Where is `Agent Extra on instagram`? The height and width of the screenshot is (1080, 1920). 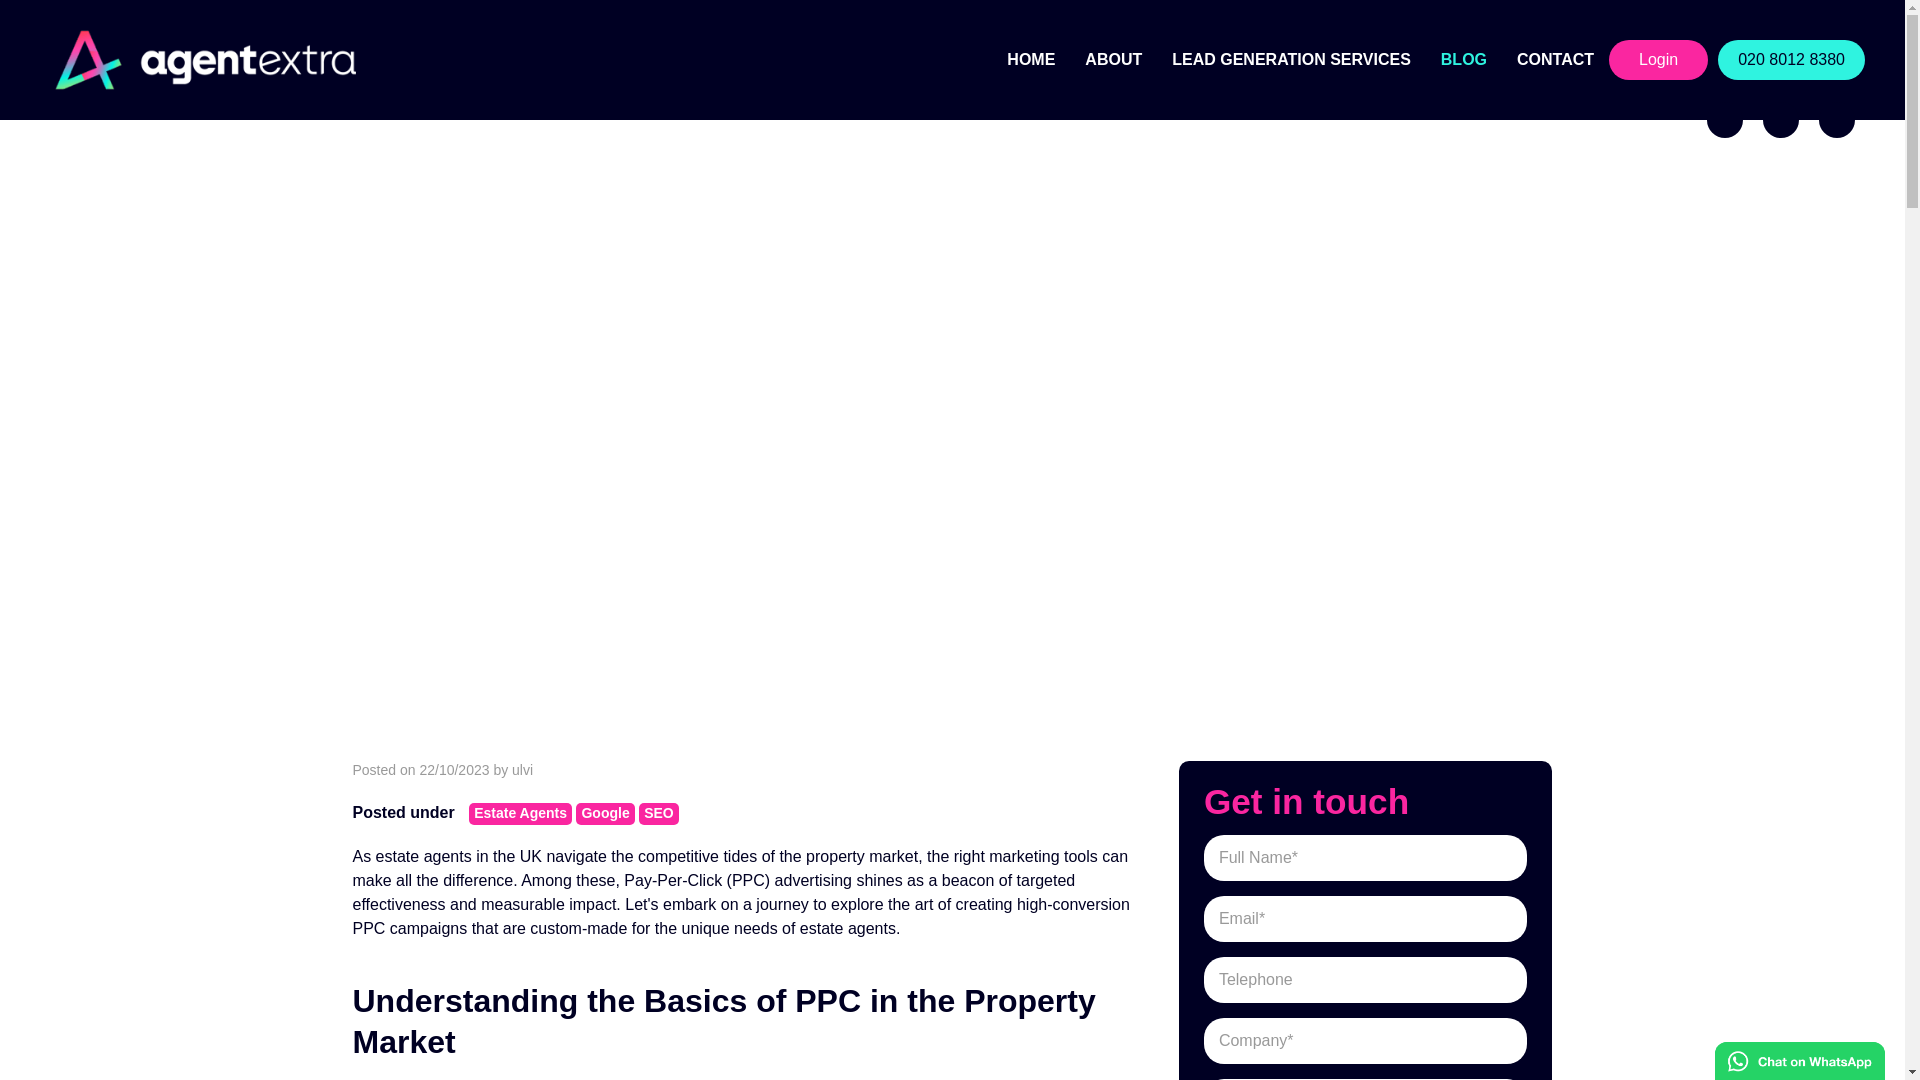
Agent Extra on instagram is located at coordinates (1780, 120).